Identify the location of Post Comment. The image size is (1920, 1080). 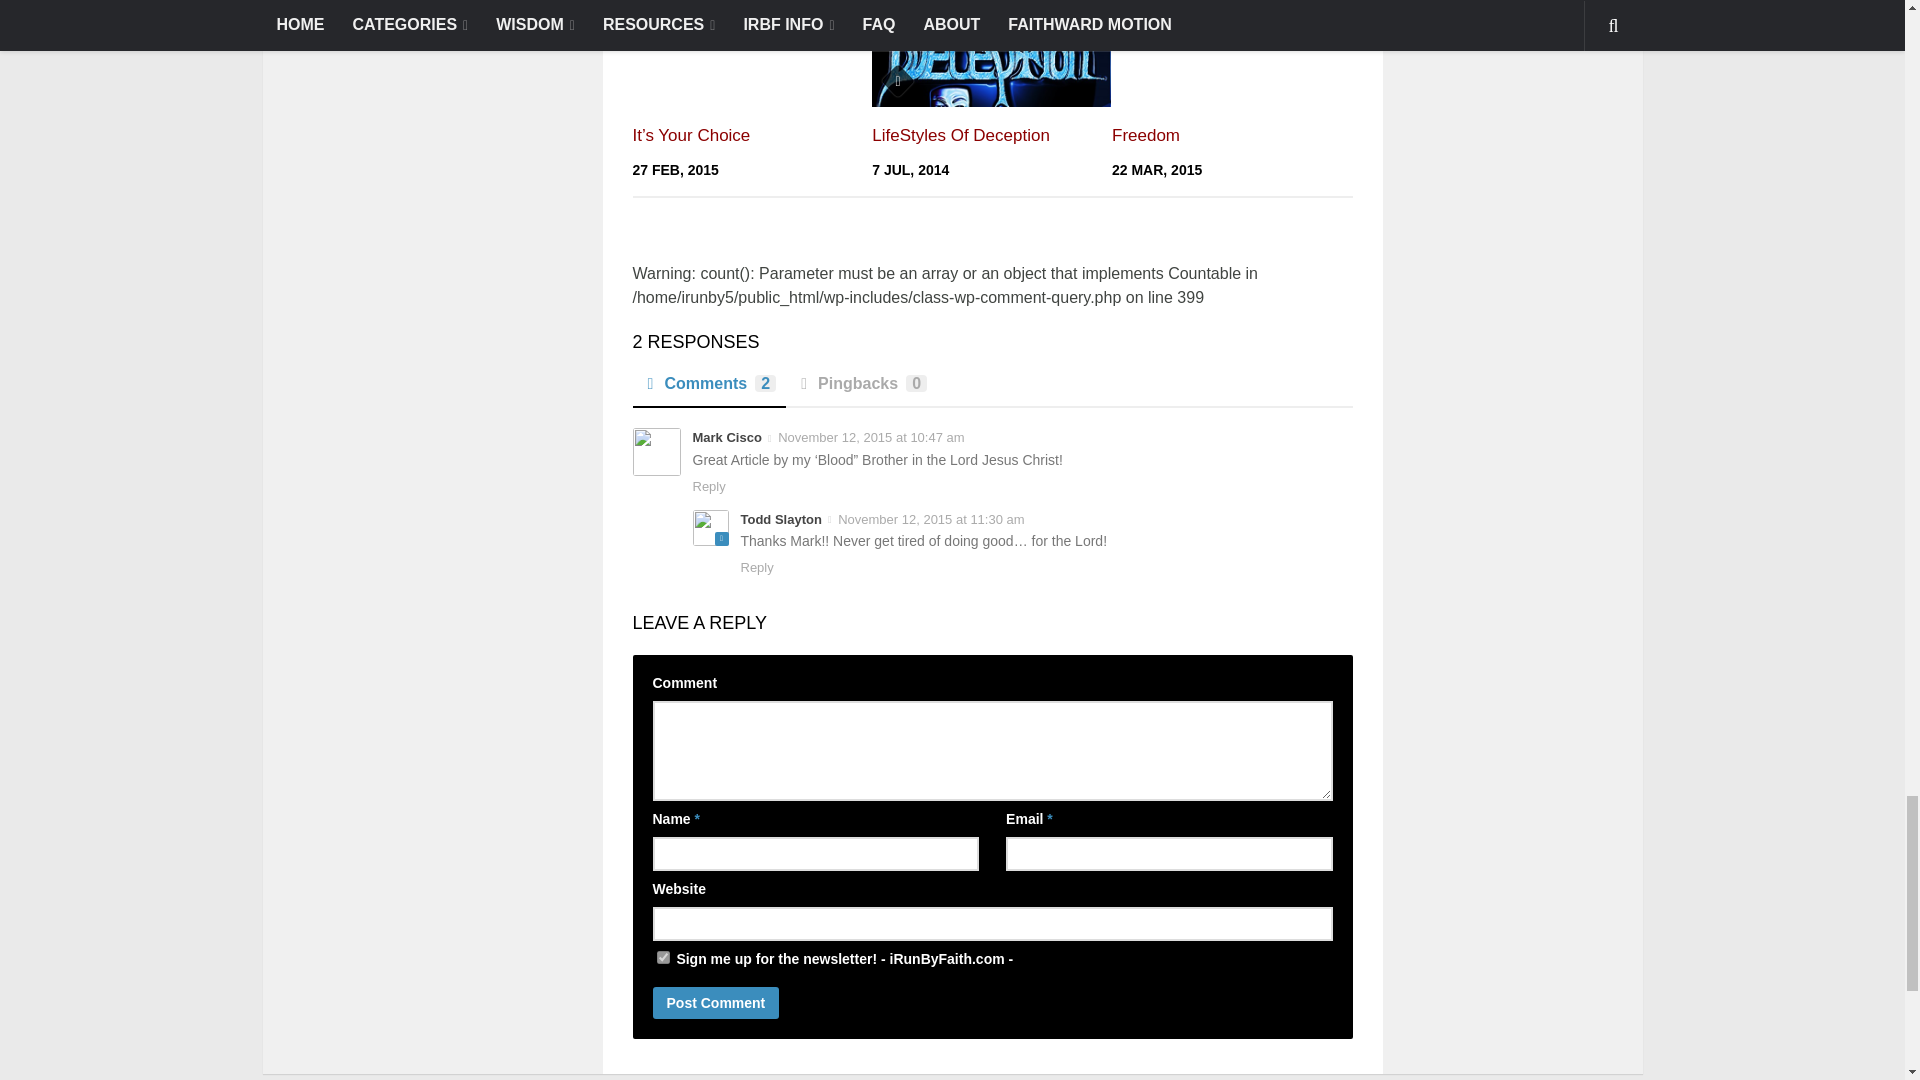
(716, 1003).